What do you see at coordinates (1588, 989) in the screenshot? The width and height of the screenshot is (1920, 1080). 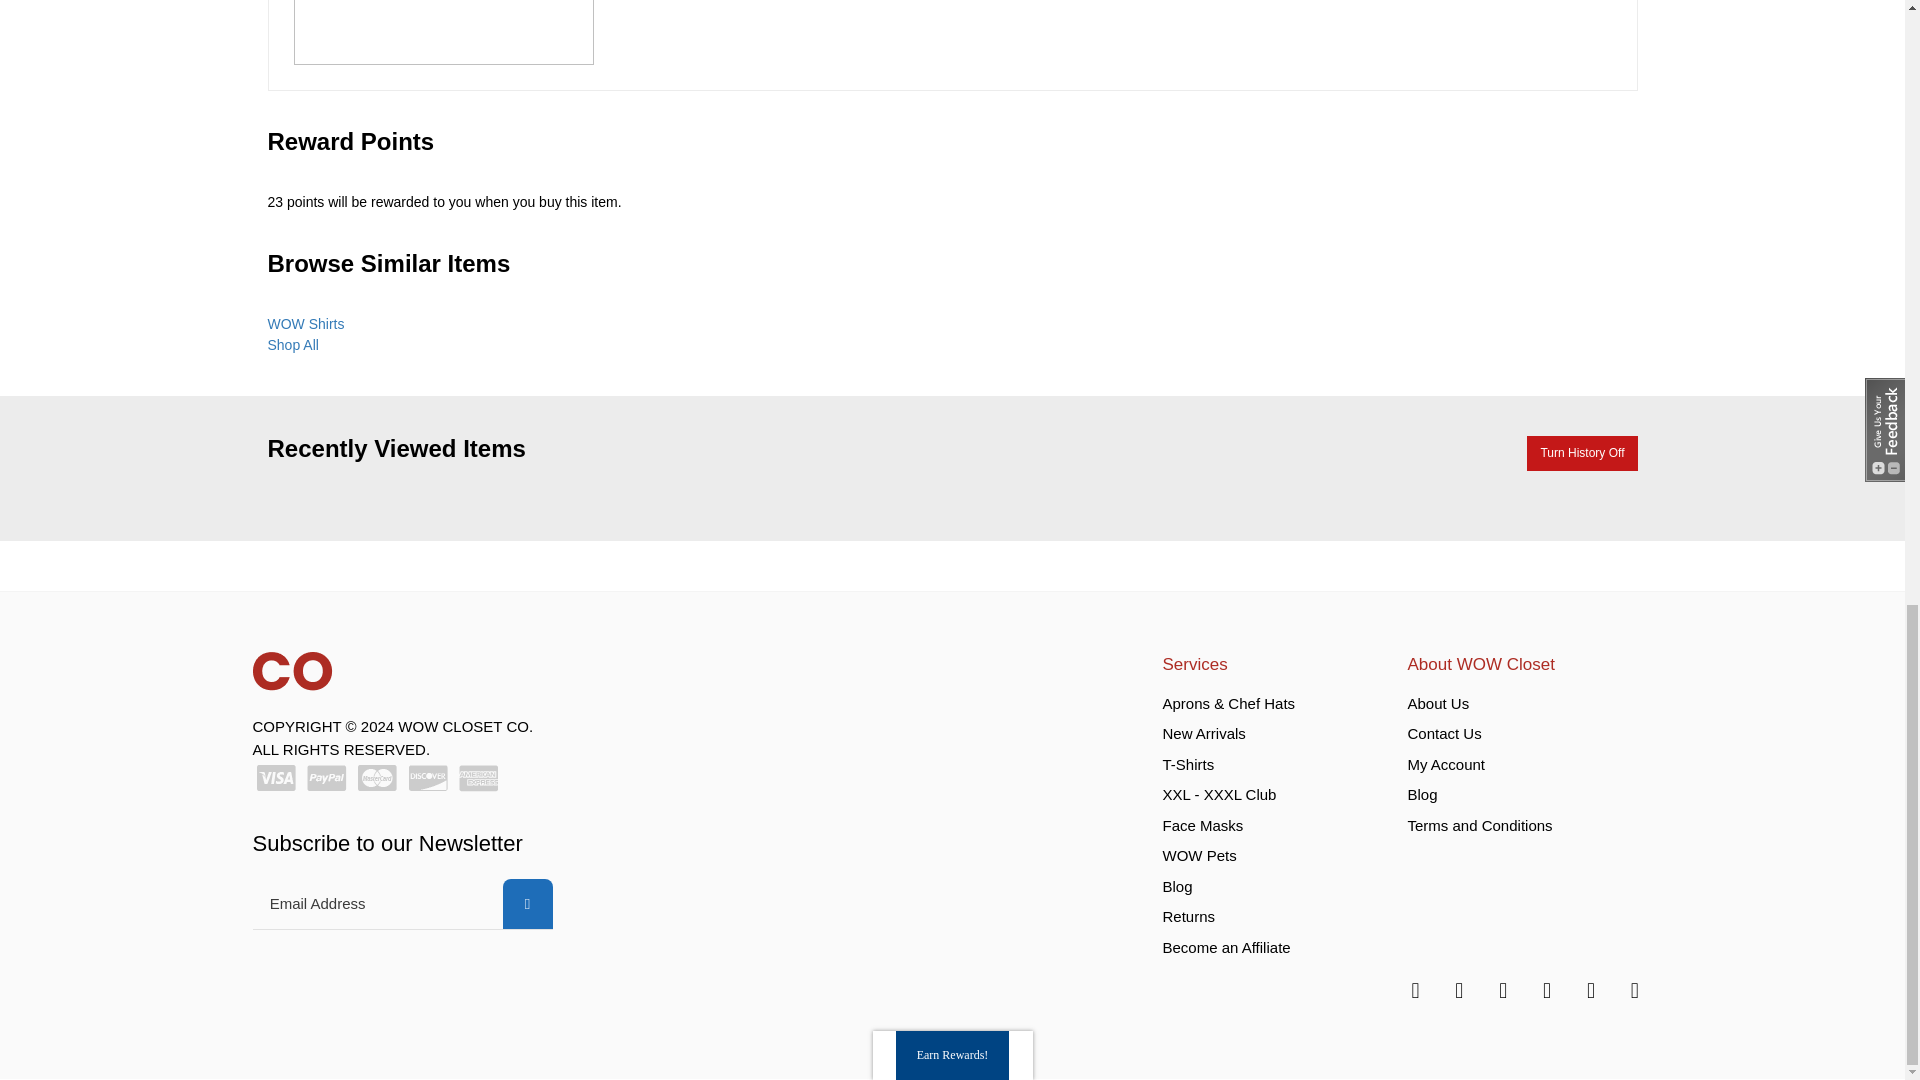 I see `Subscribe to our Channel` at bounding box center [1588, 989].